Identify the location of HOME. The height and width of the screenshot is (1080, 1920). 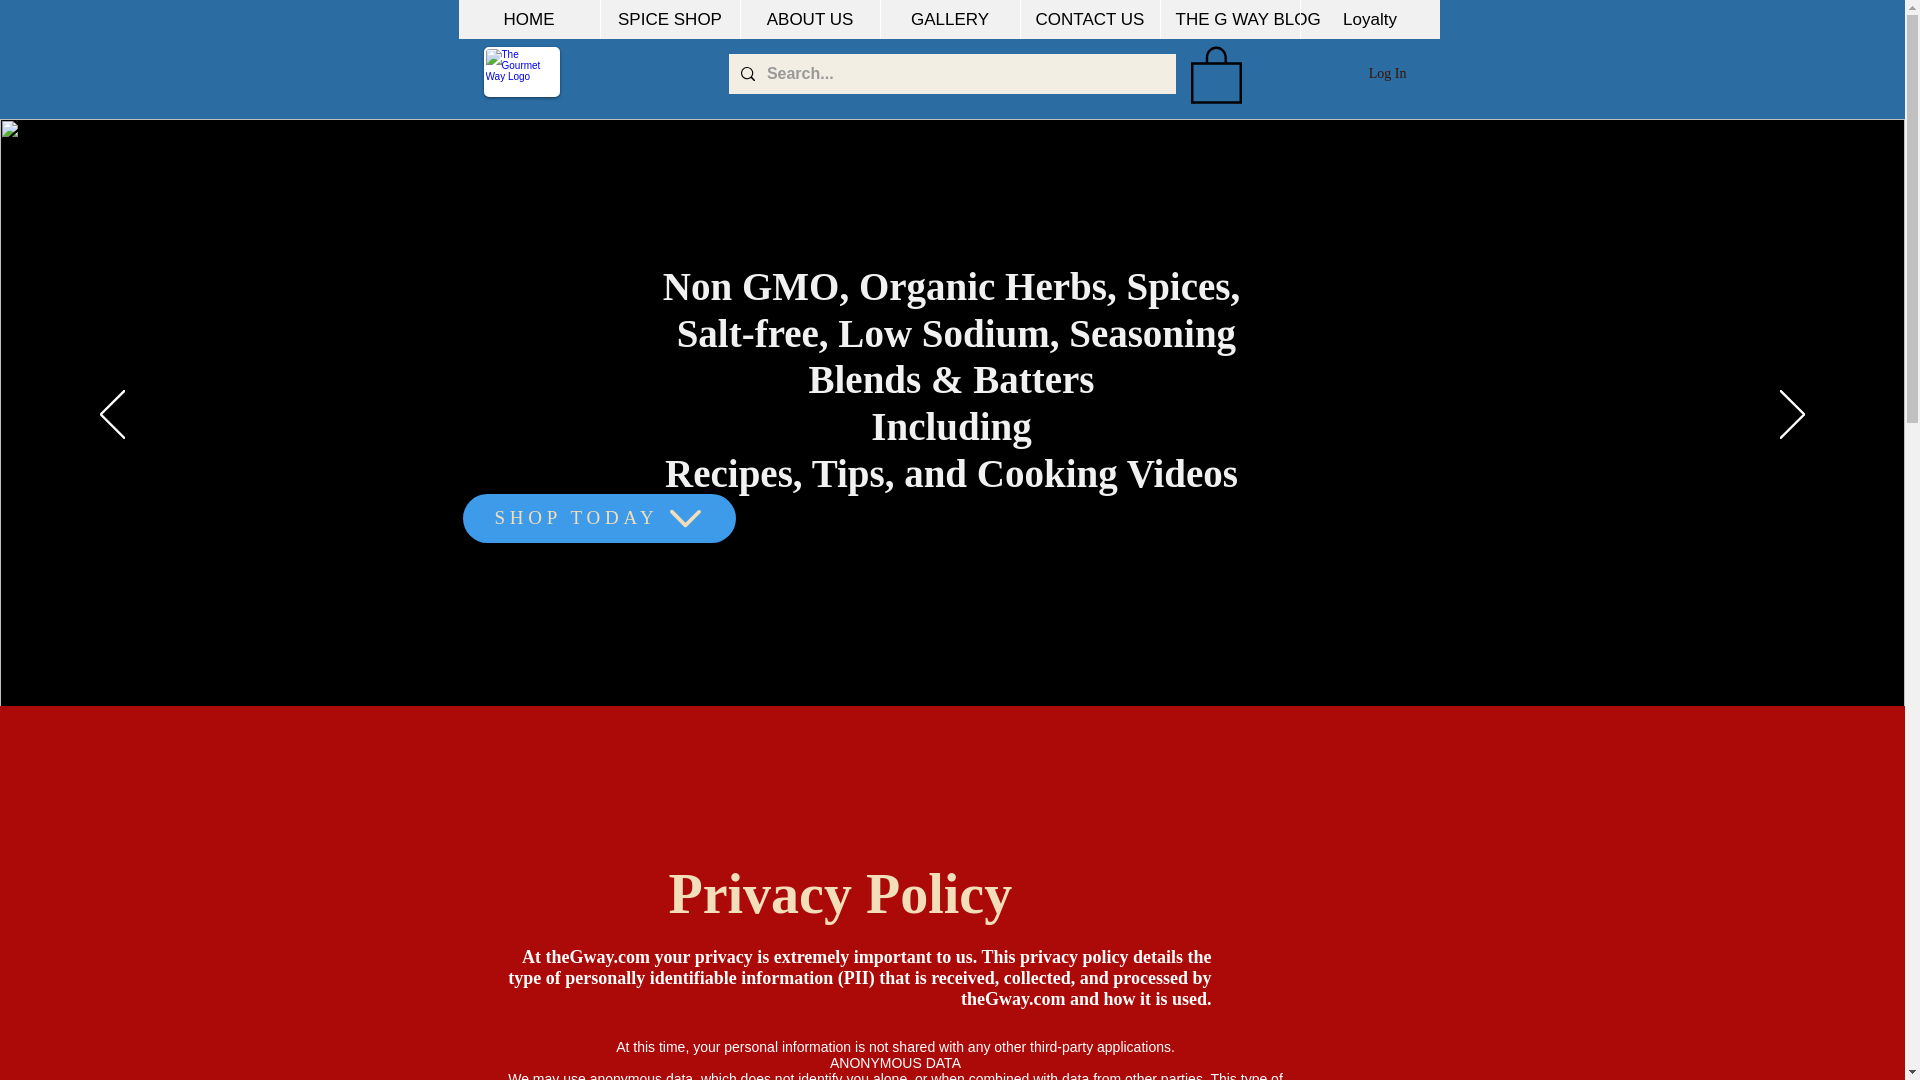
(528, 19).